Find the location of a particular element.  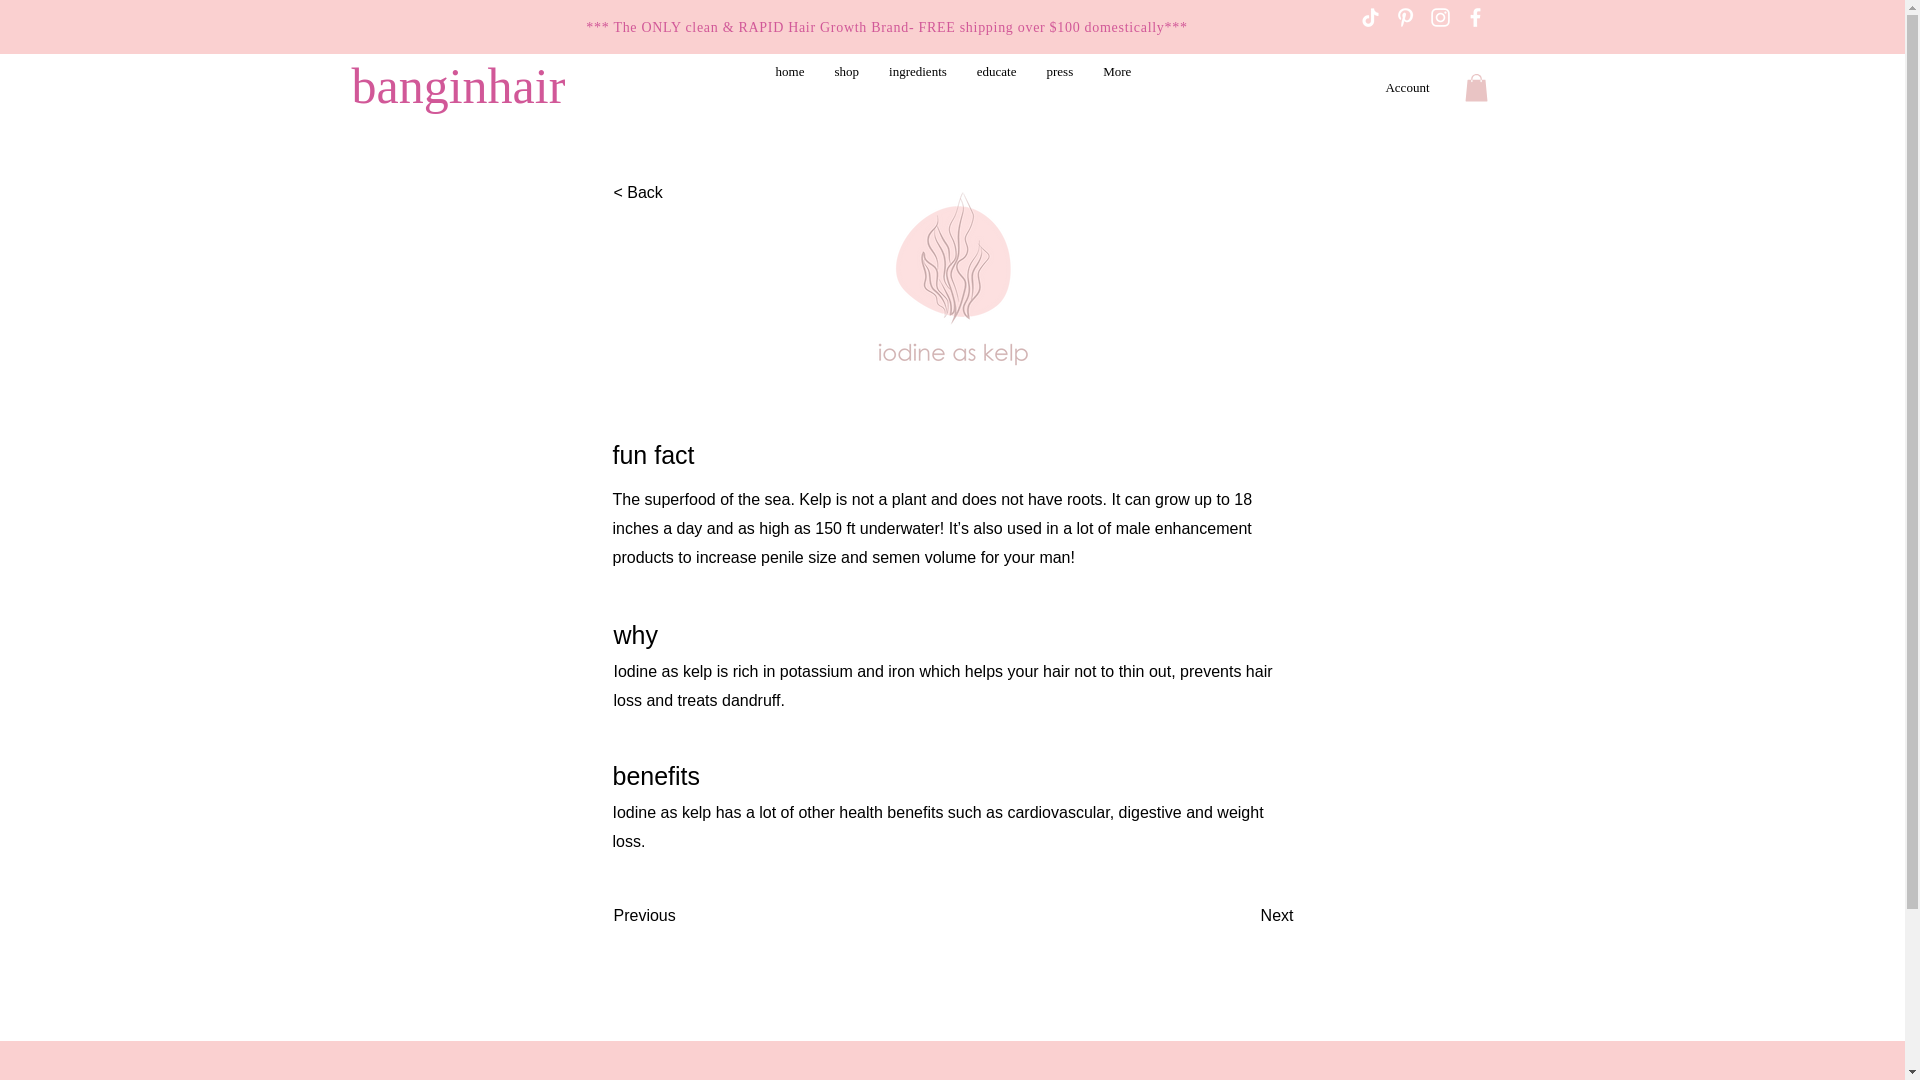

educate is located at coordinates (996, 88).